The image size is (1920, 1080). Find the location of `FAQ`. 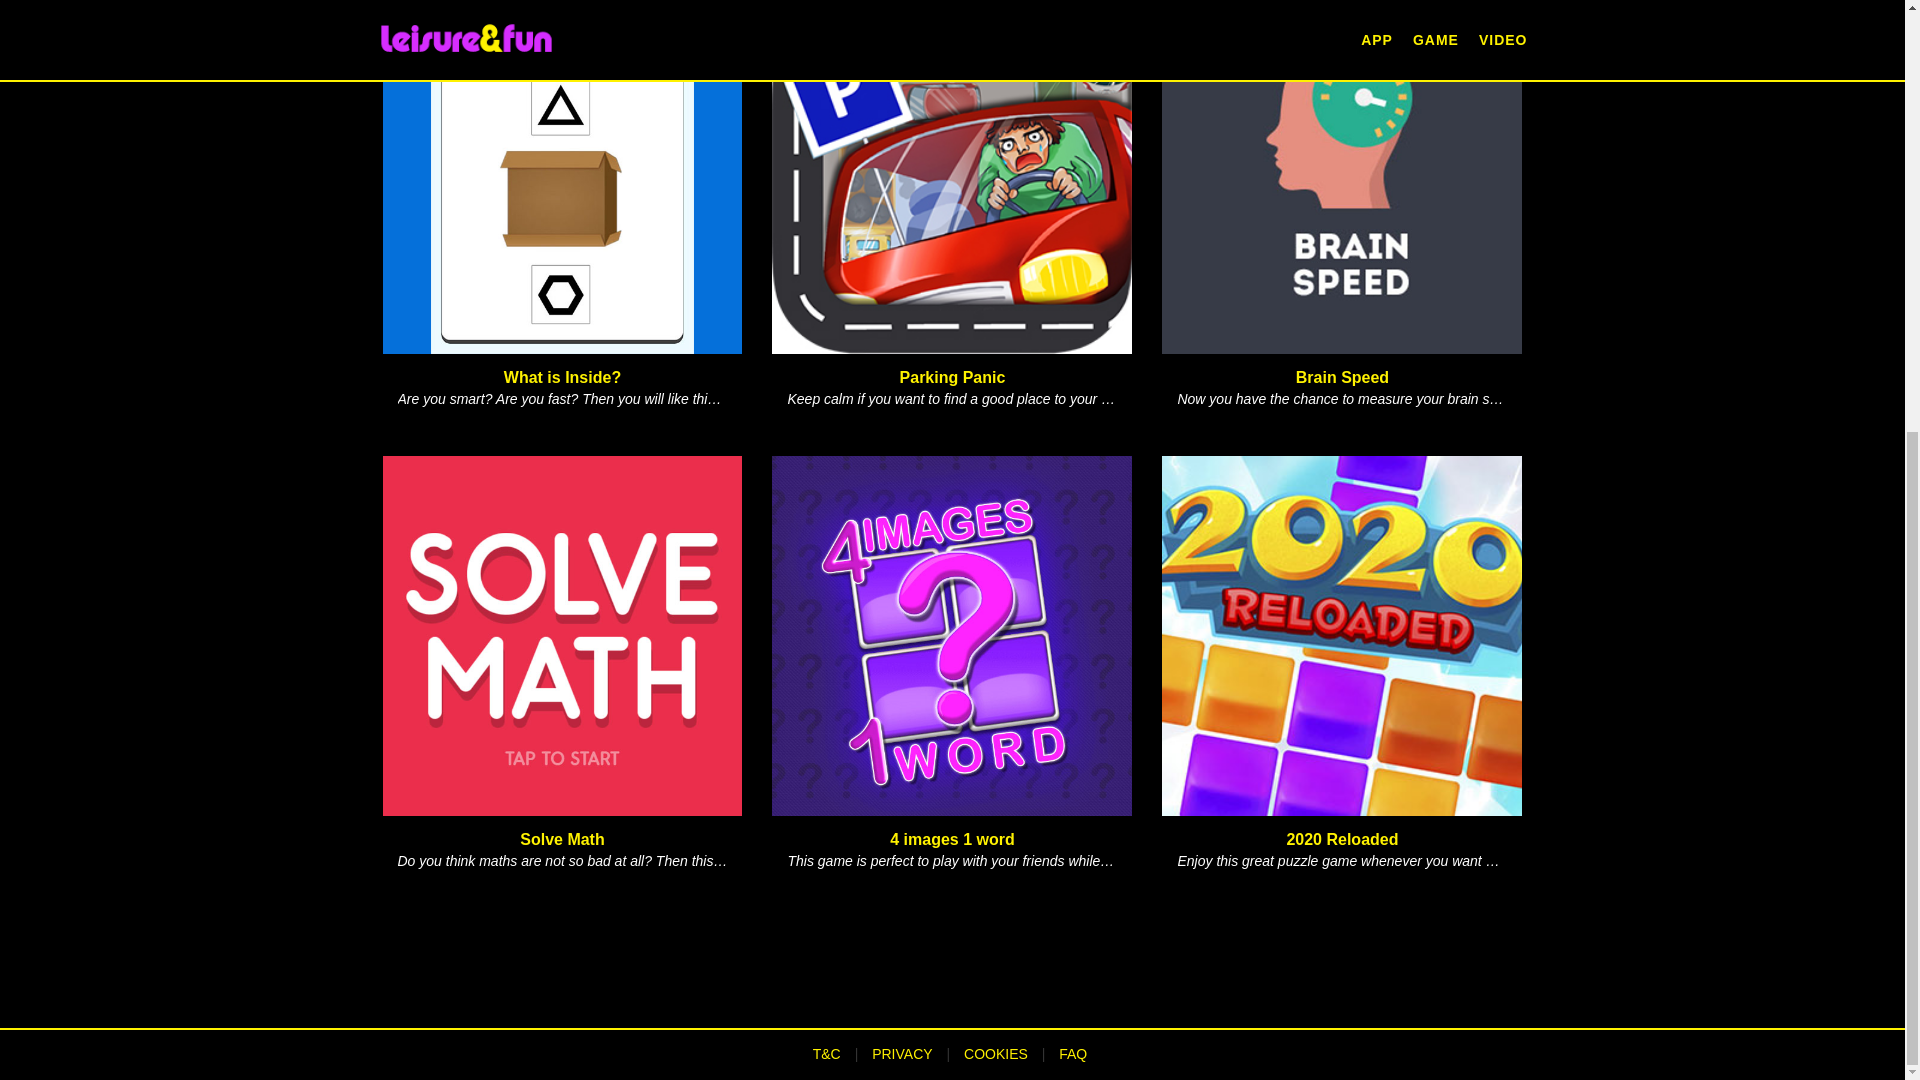

FAQ is located at coordinates (1072, 1054).